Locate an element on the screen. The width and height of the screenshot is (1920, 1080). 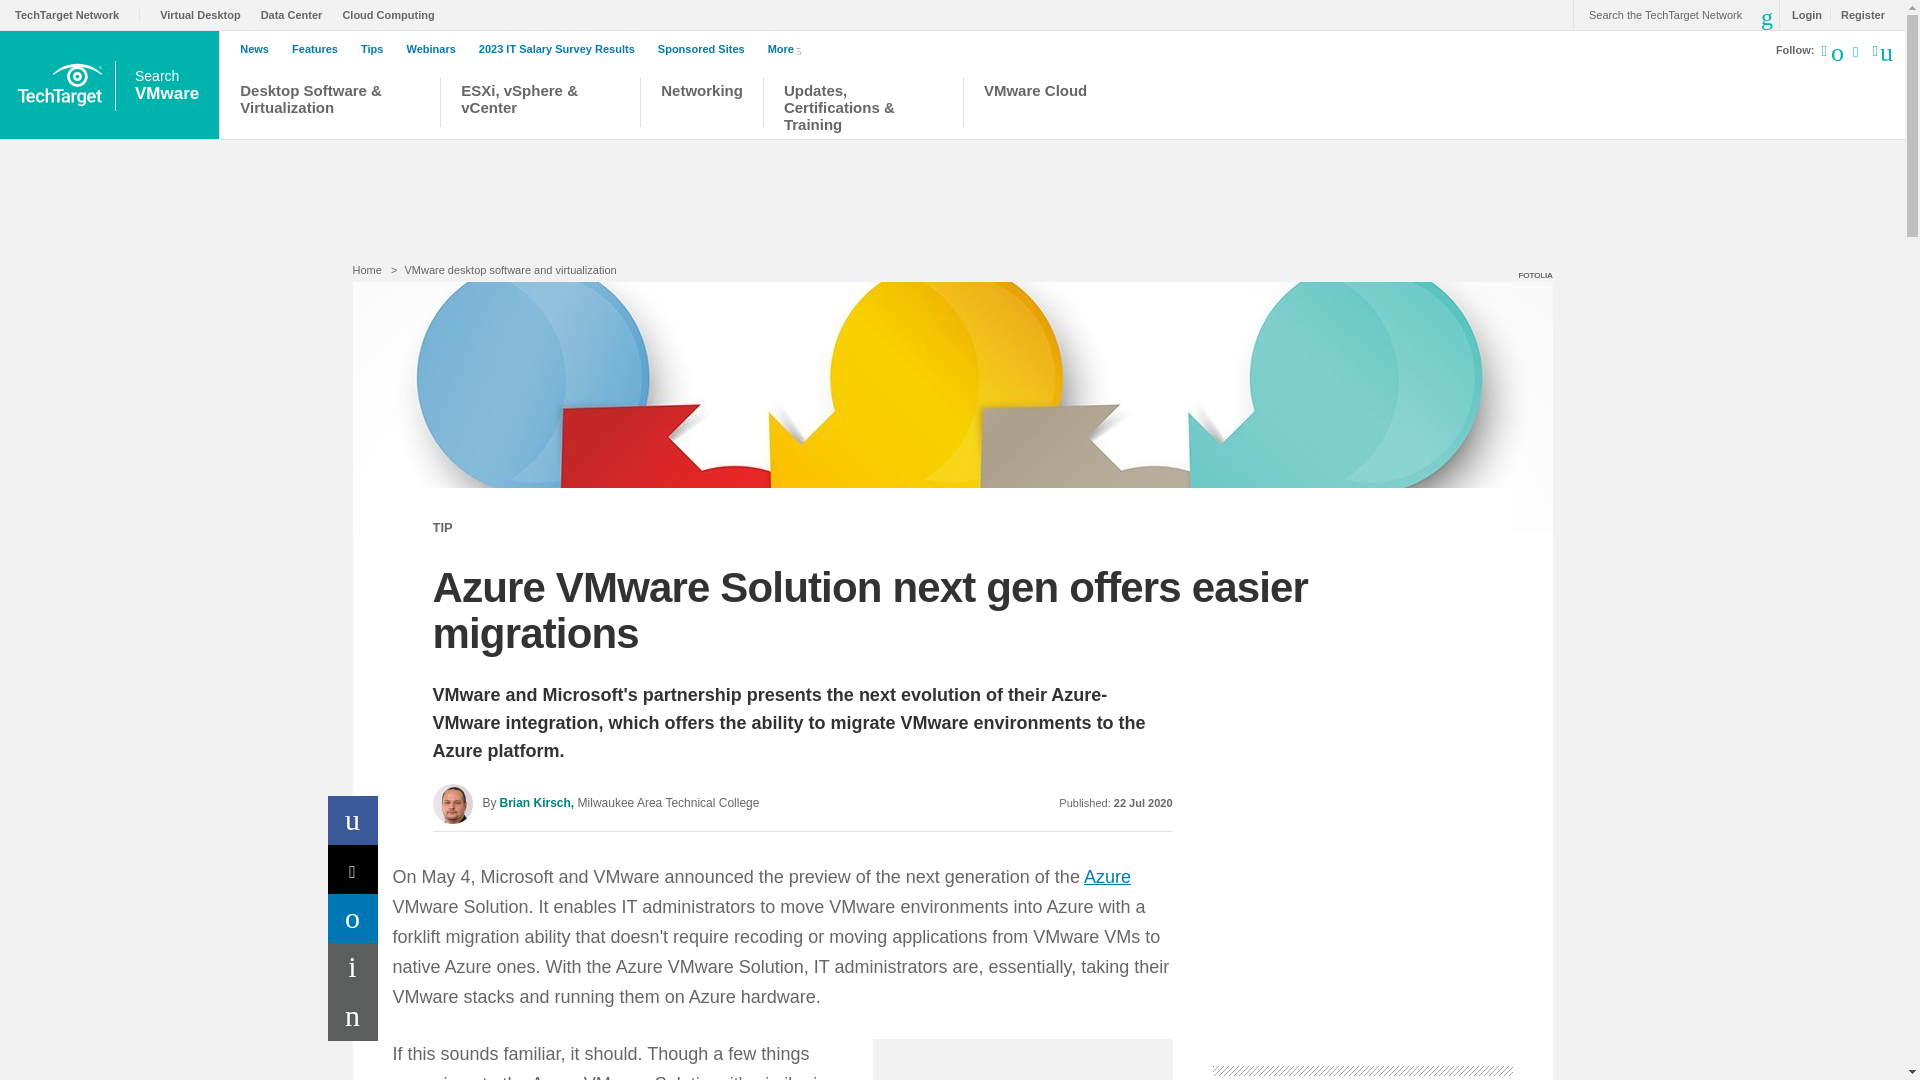
Data Center is located at coordinates (296, 14).